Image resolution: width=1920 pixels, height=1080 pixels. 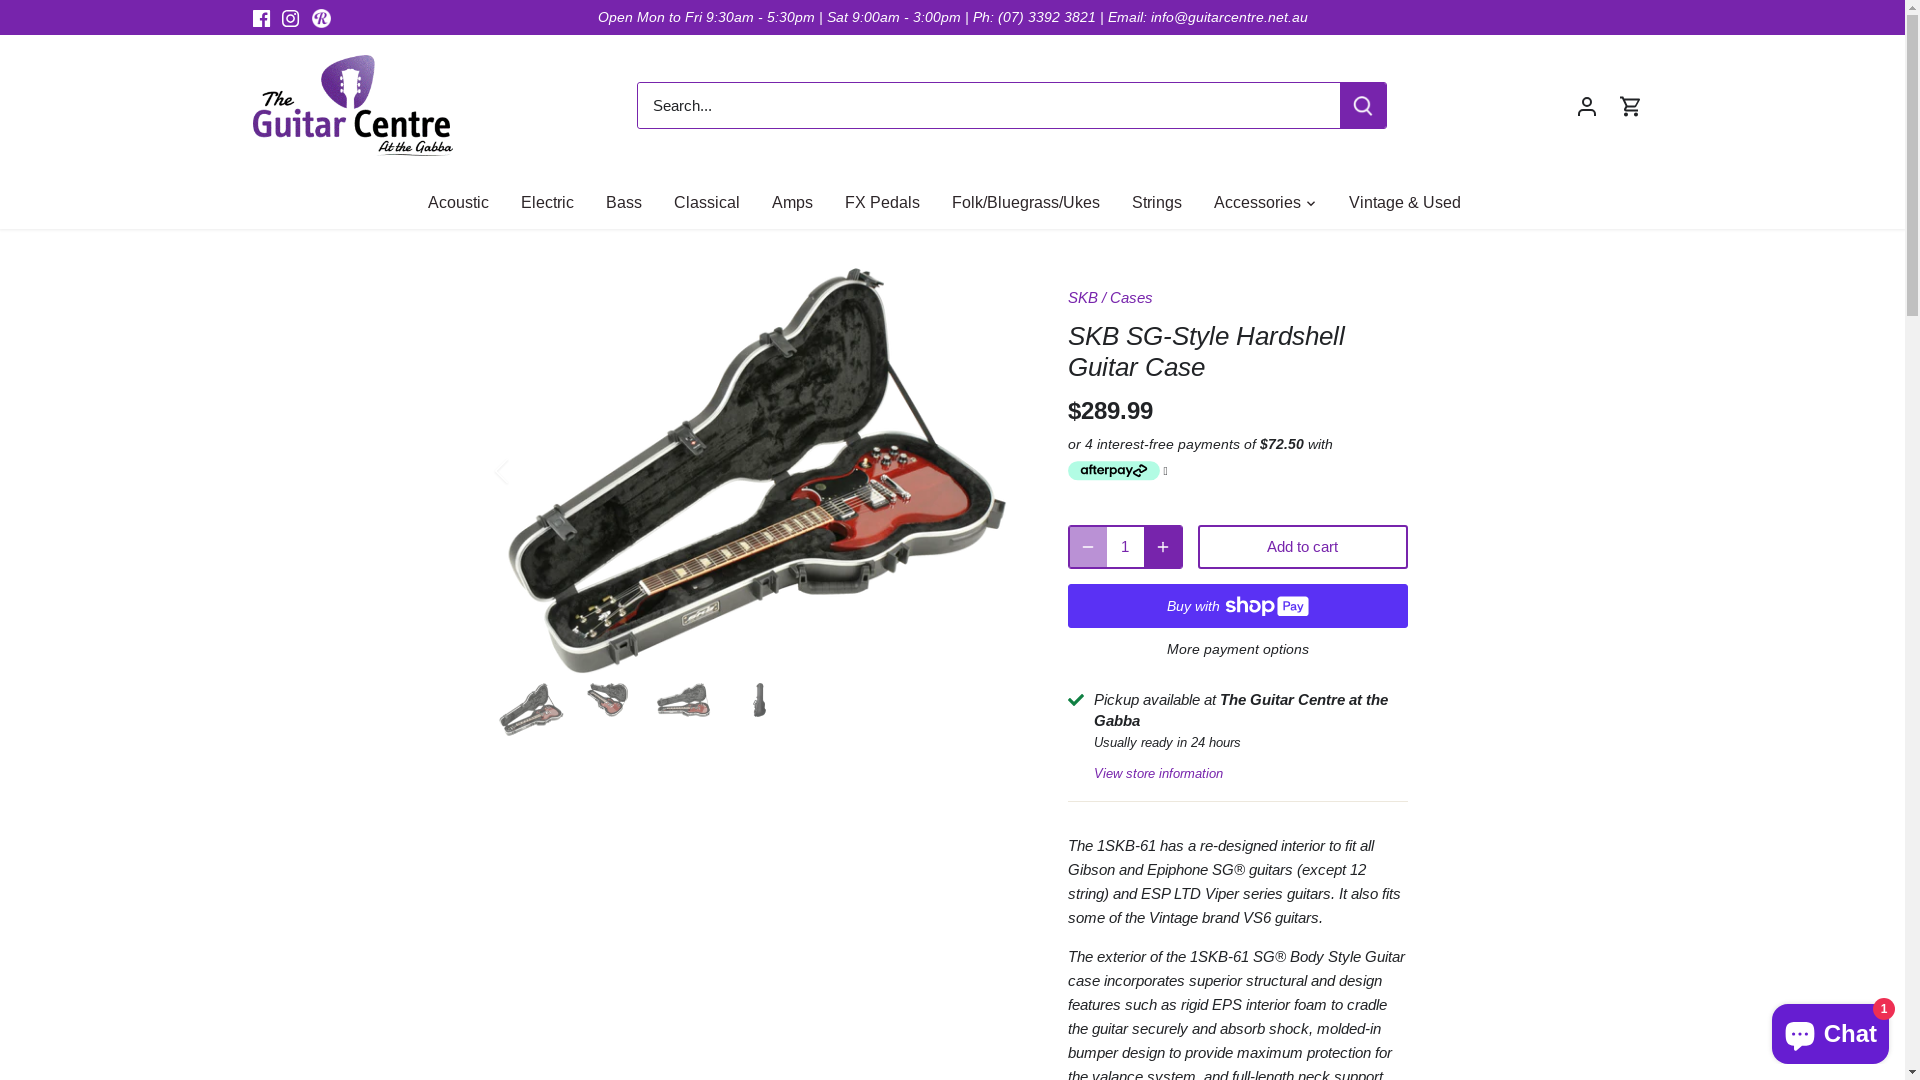 I want to click on Folk/Bluegrass/Ukes, so click(x=1026, y=202).